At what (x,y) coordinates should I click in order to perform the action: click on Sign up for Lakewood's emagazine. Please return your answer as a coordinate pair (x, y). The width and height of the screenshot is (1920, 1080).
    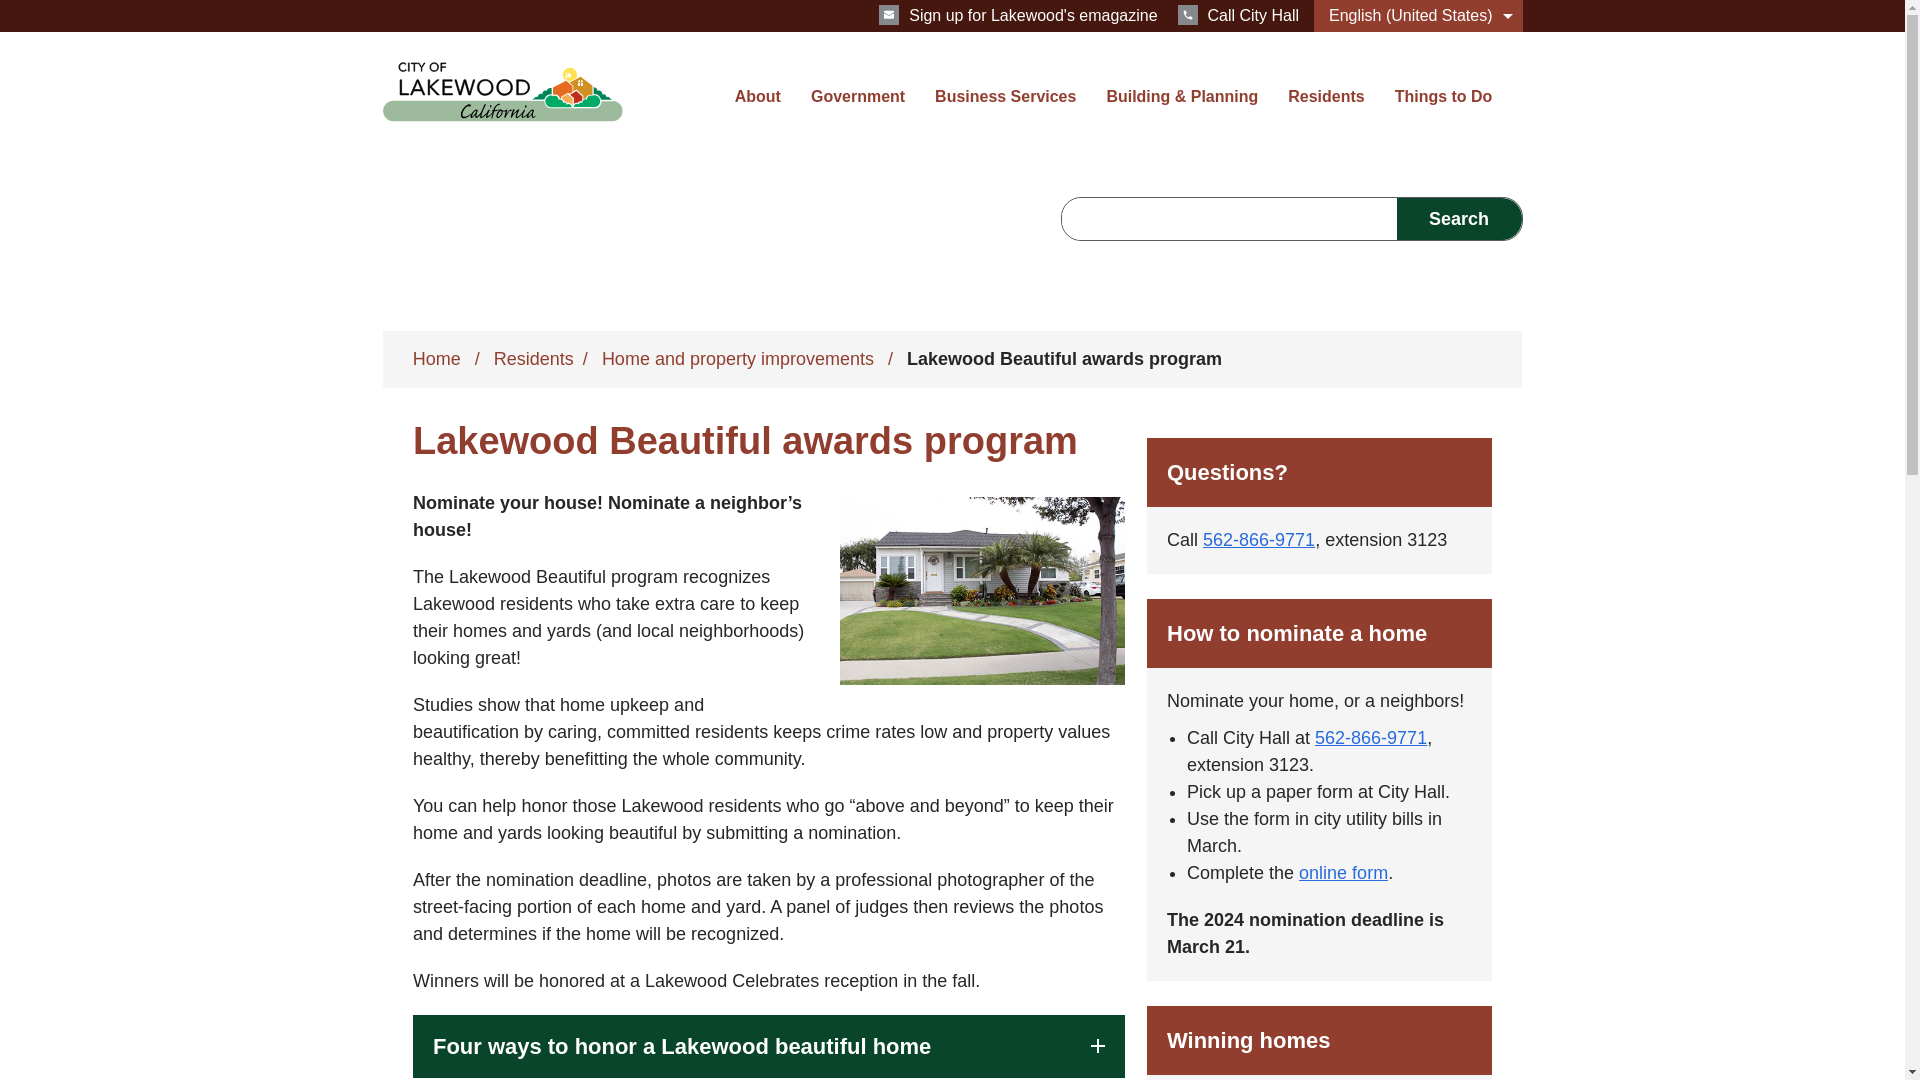
    Looking at the image, I should click on (1018, 14).